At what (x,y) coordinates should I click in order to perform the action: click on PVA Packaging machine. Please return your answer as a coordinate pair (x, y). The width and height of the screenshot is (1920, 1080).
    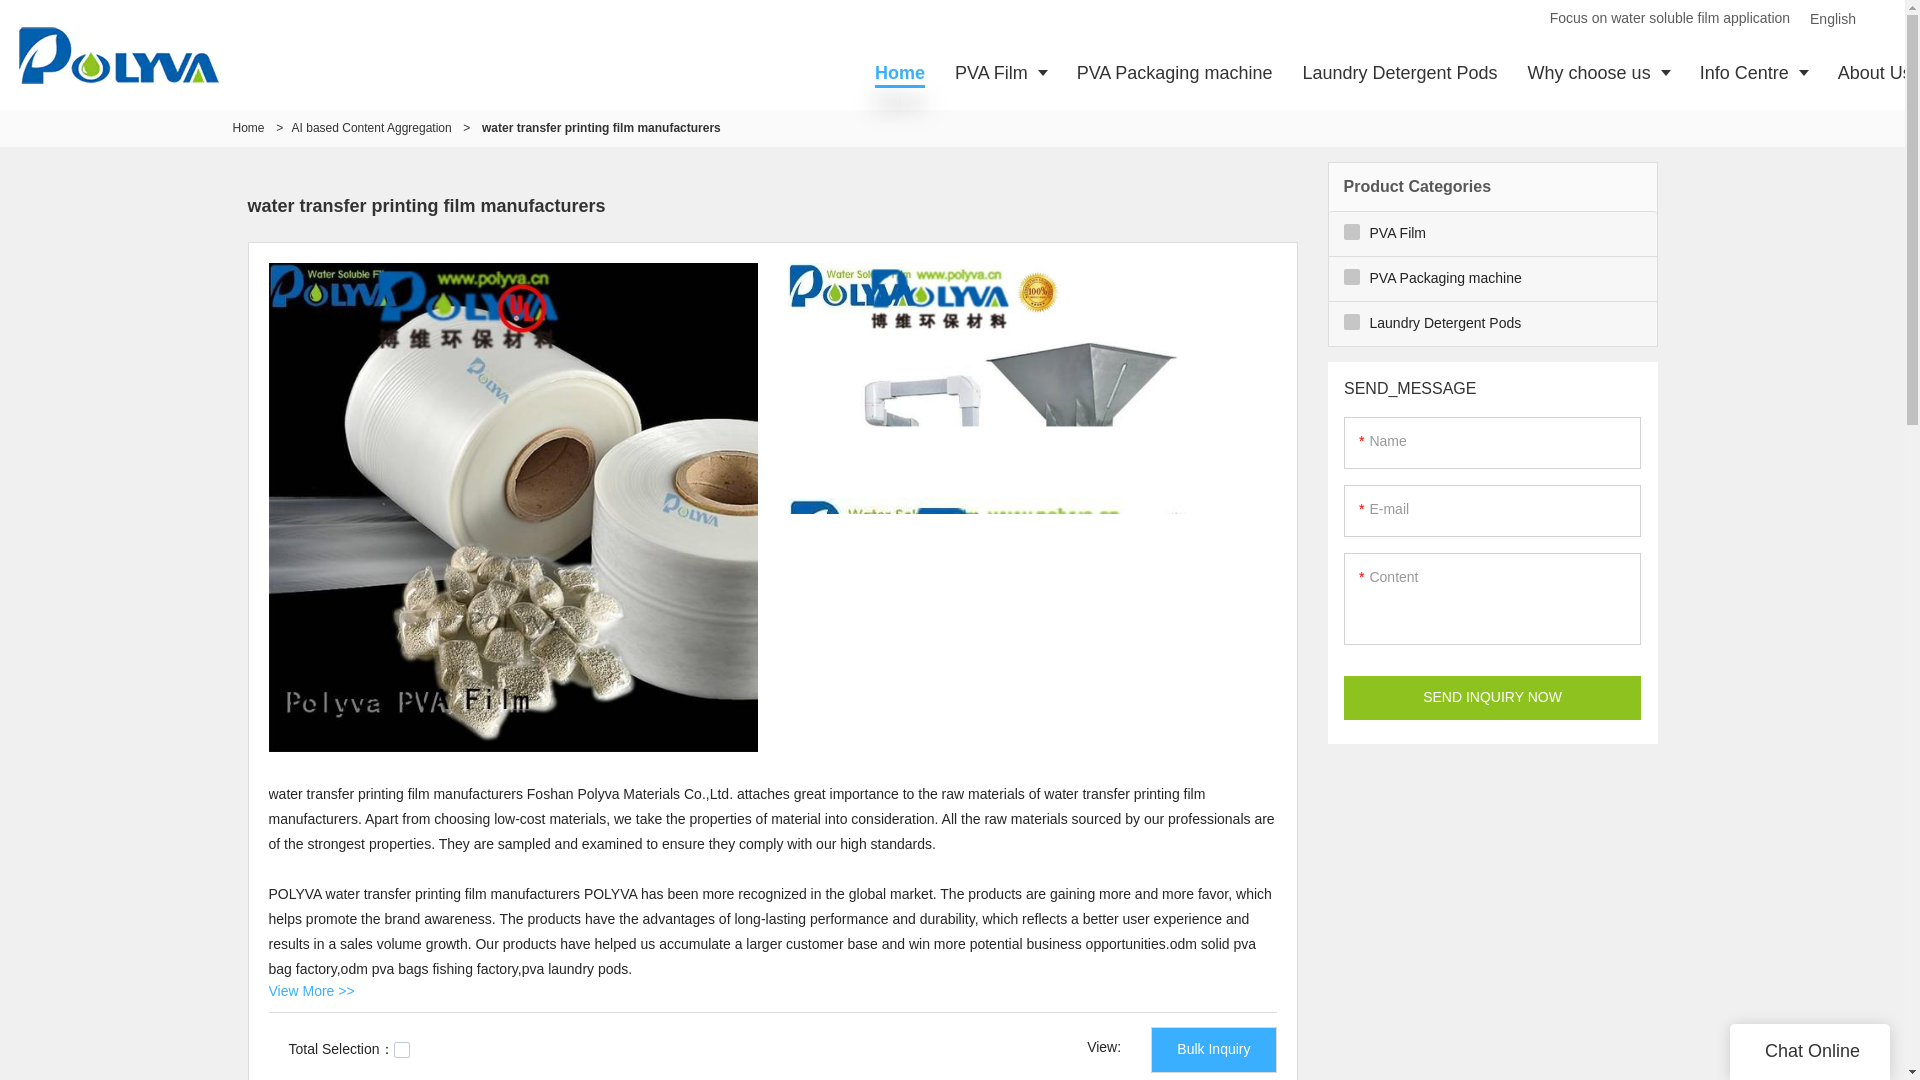
    Looking at the image, I should click on (1174, 72).